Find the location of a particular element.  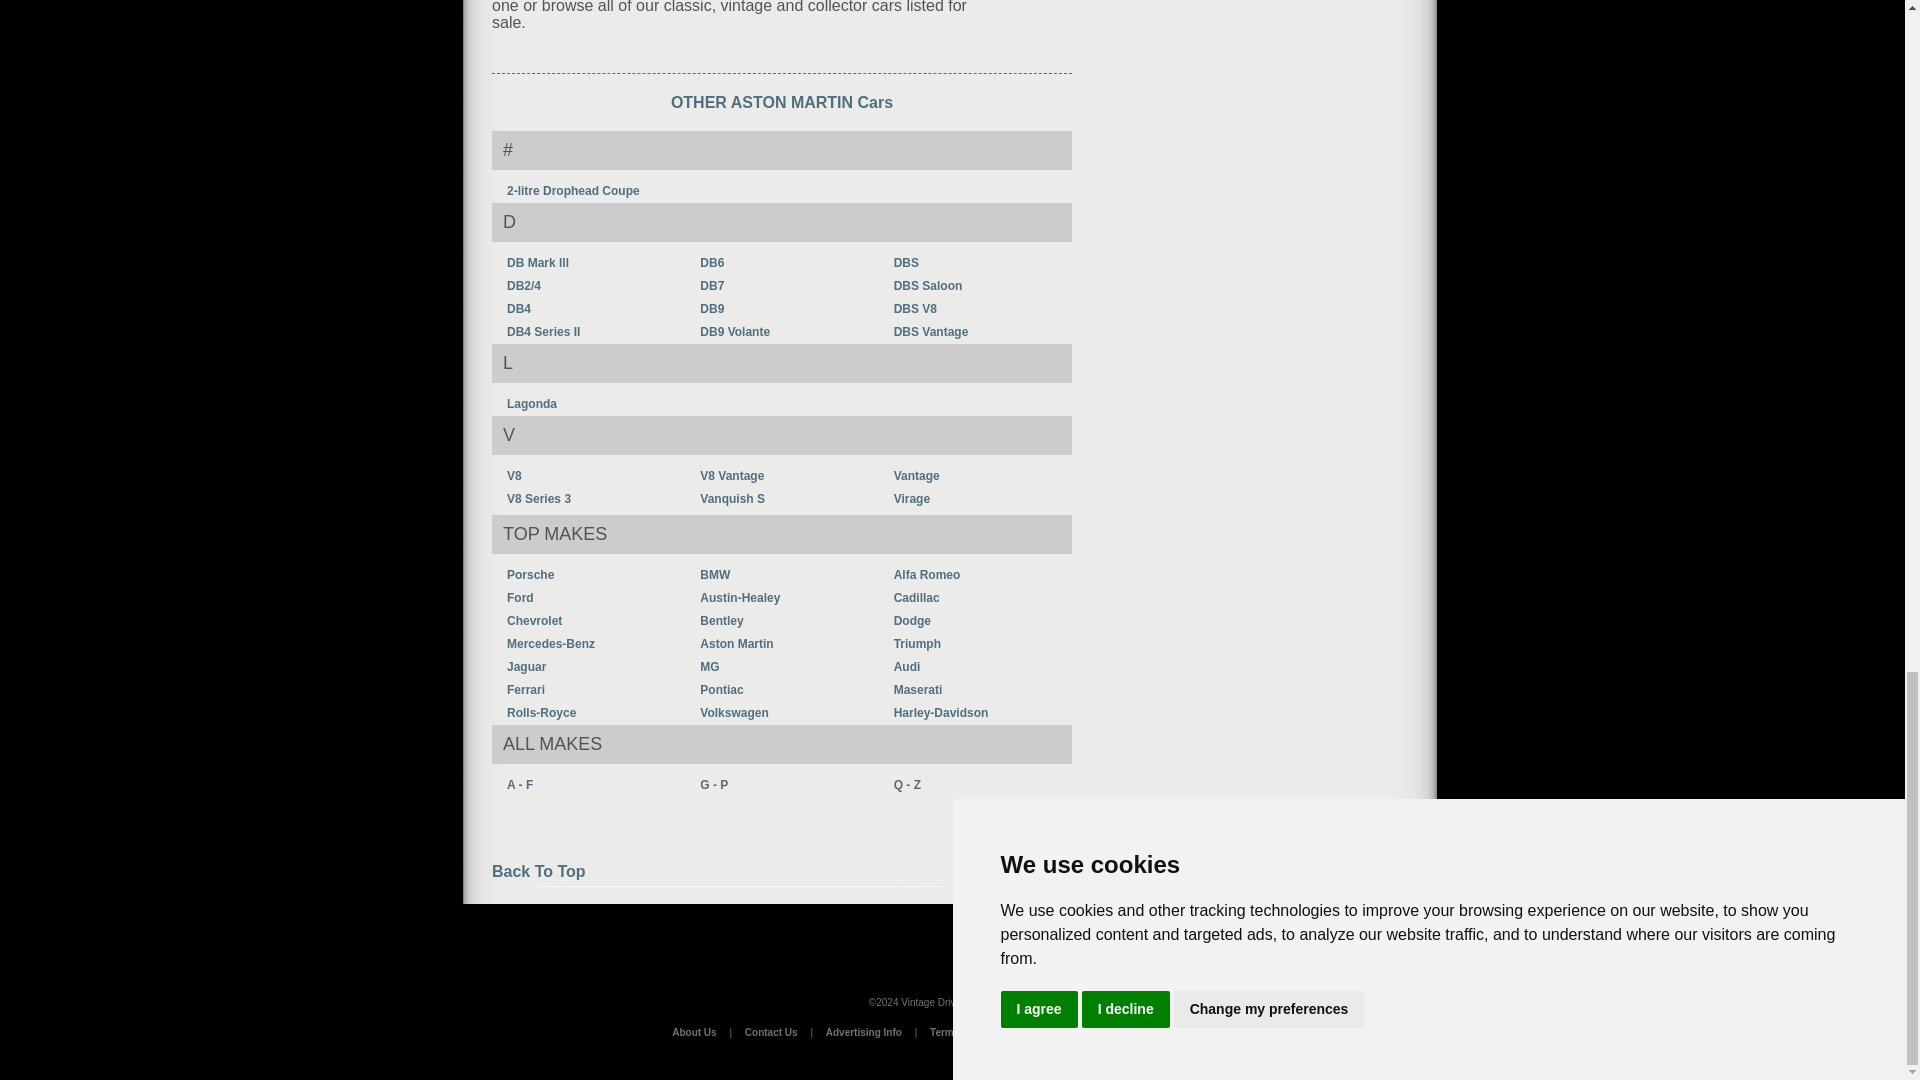

DB4 is located at coordinates (518, 309).